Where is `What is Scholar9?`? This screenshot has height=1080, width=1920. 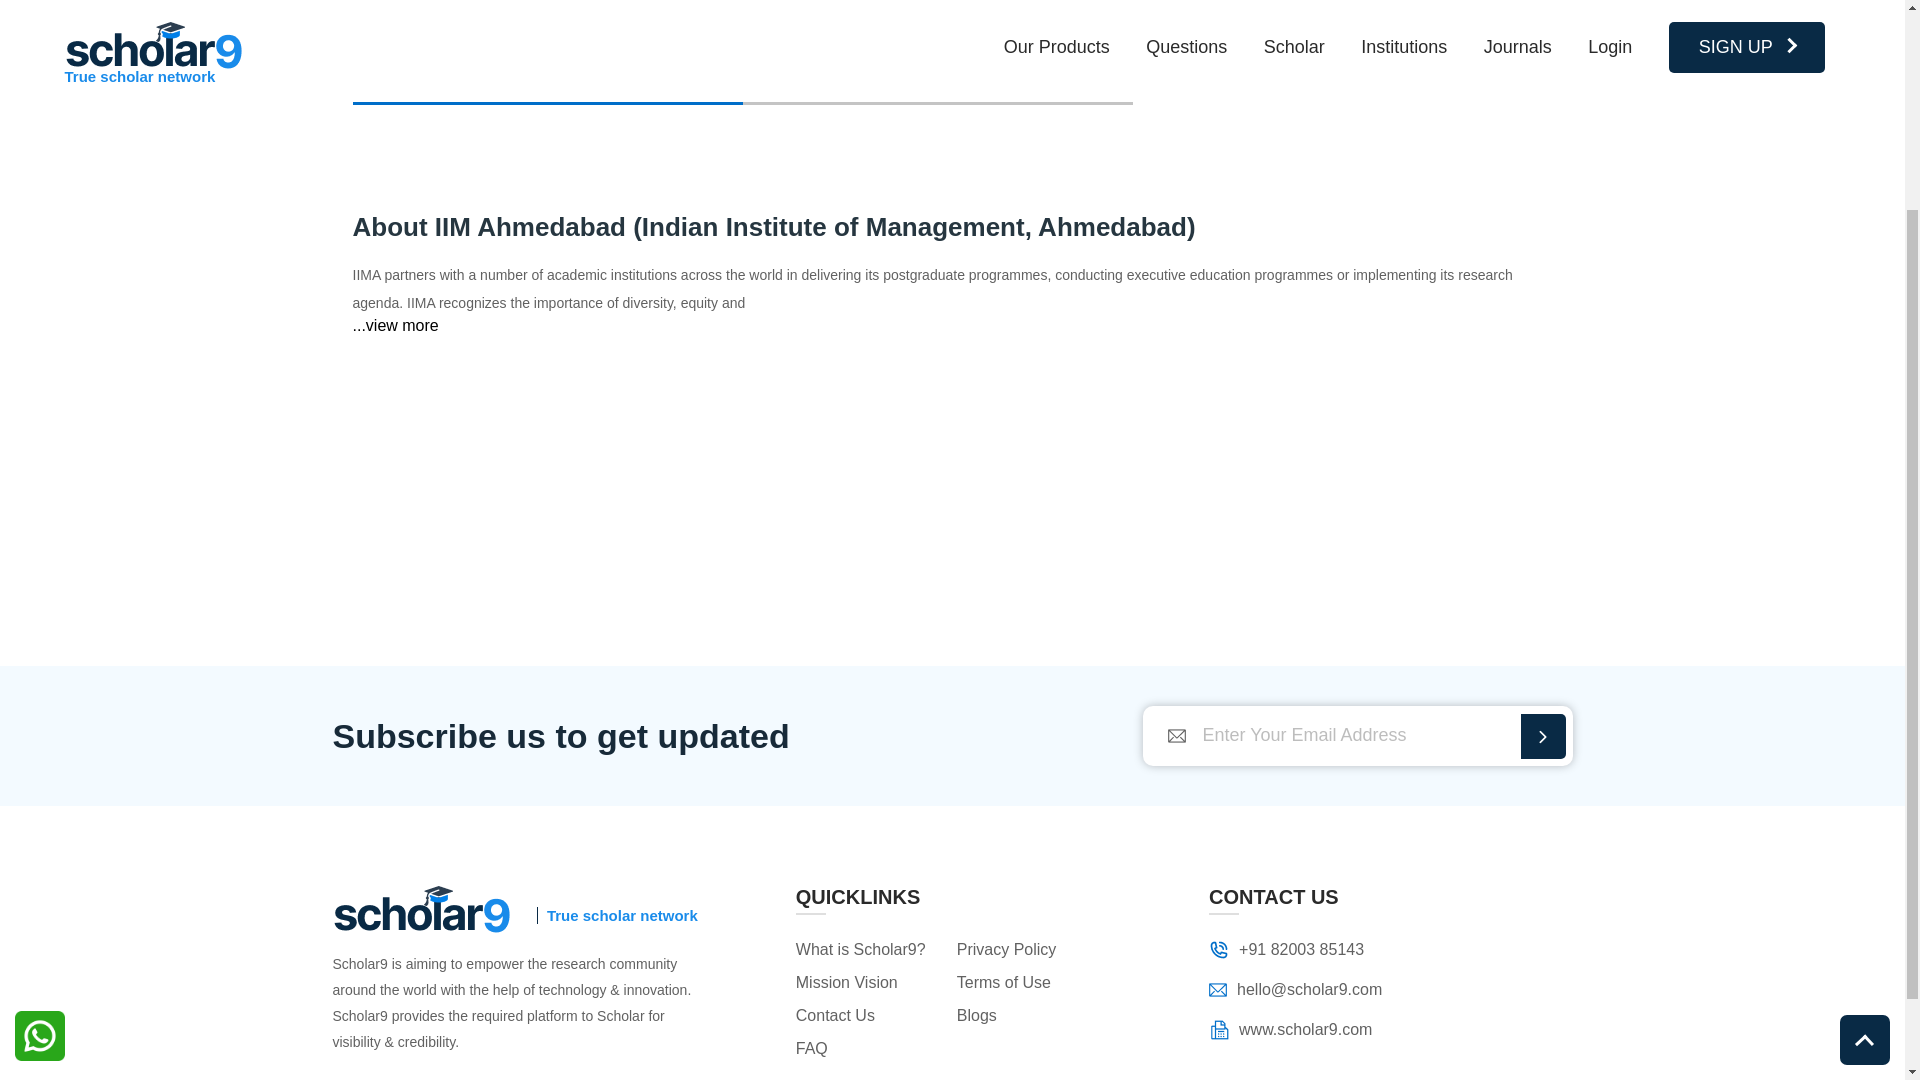 What is Scholar9? is located at coordinates (866, 949).